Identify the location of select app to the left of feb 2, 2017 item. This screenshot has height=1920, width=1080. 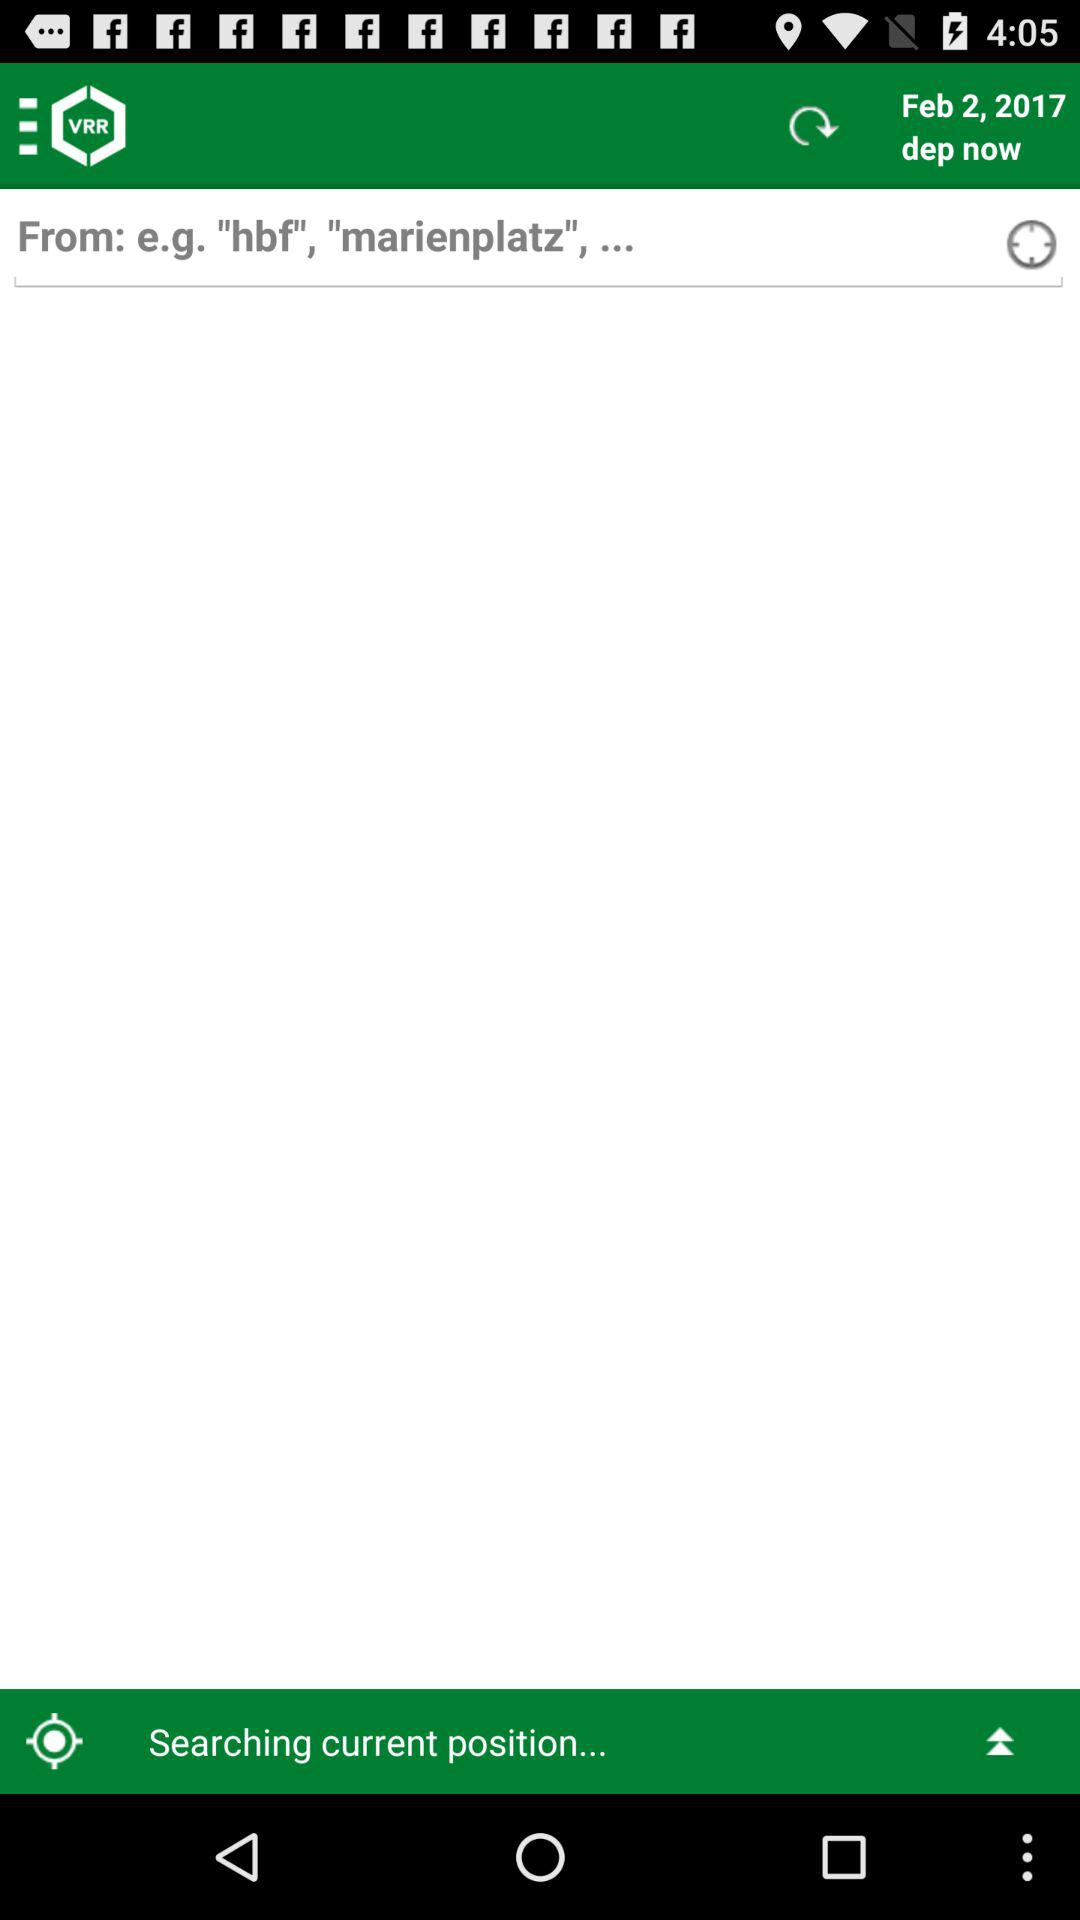
(814, 126).